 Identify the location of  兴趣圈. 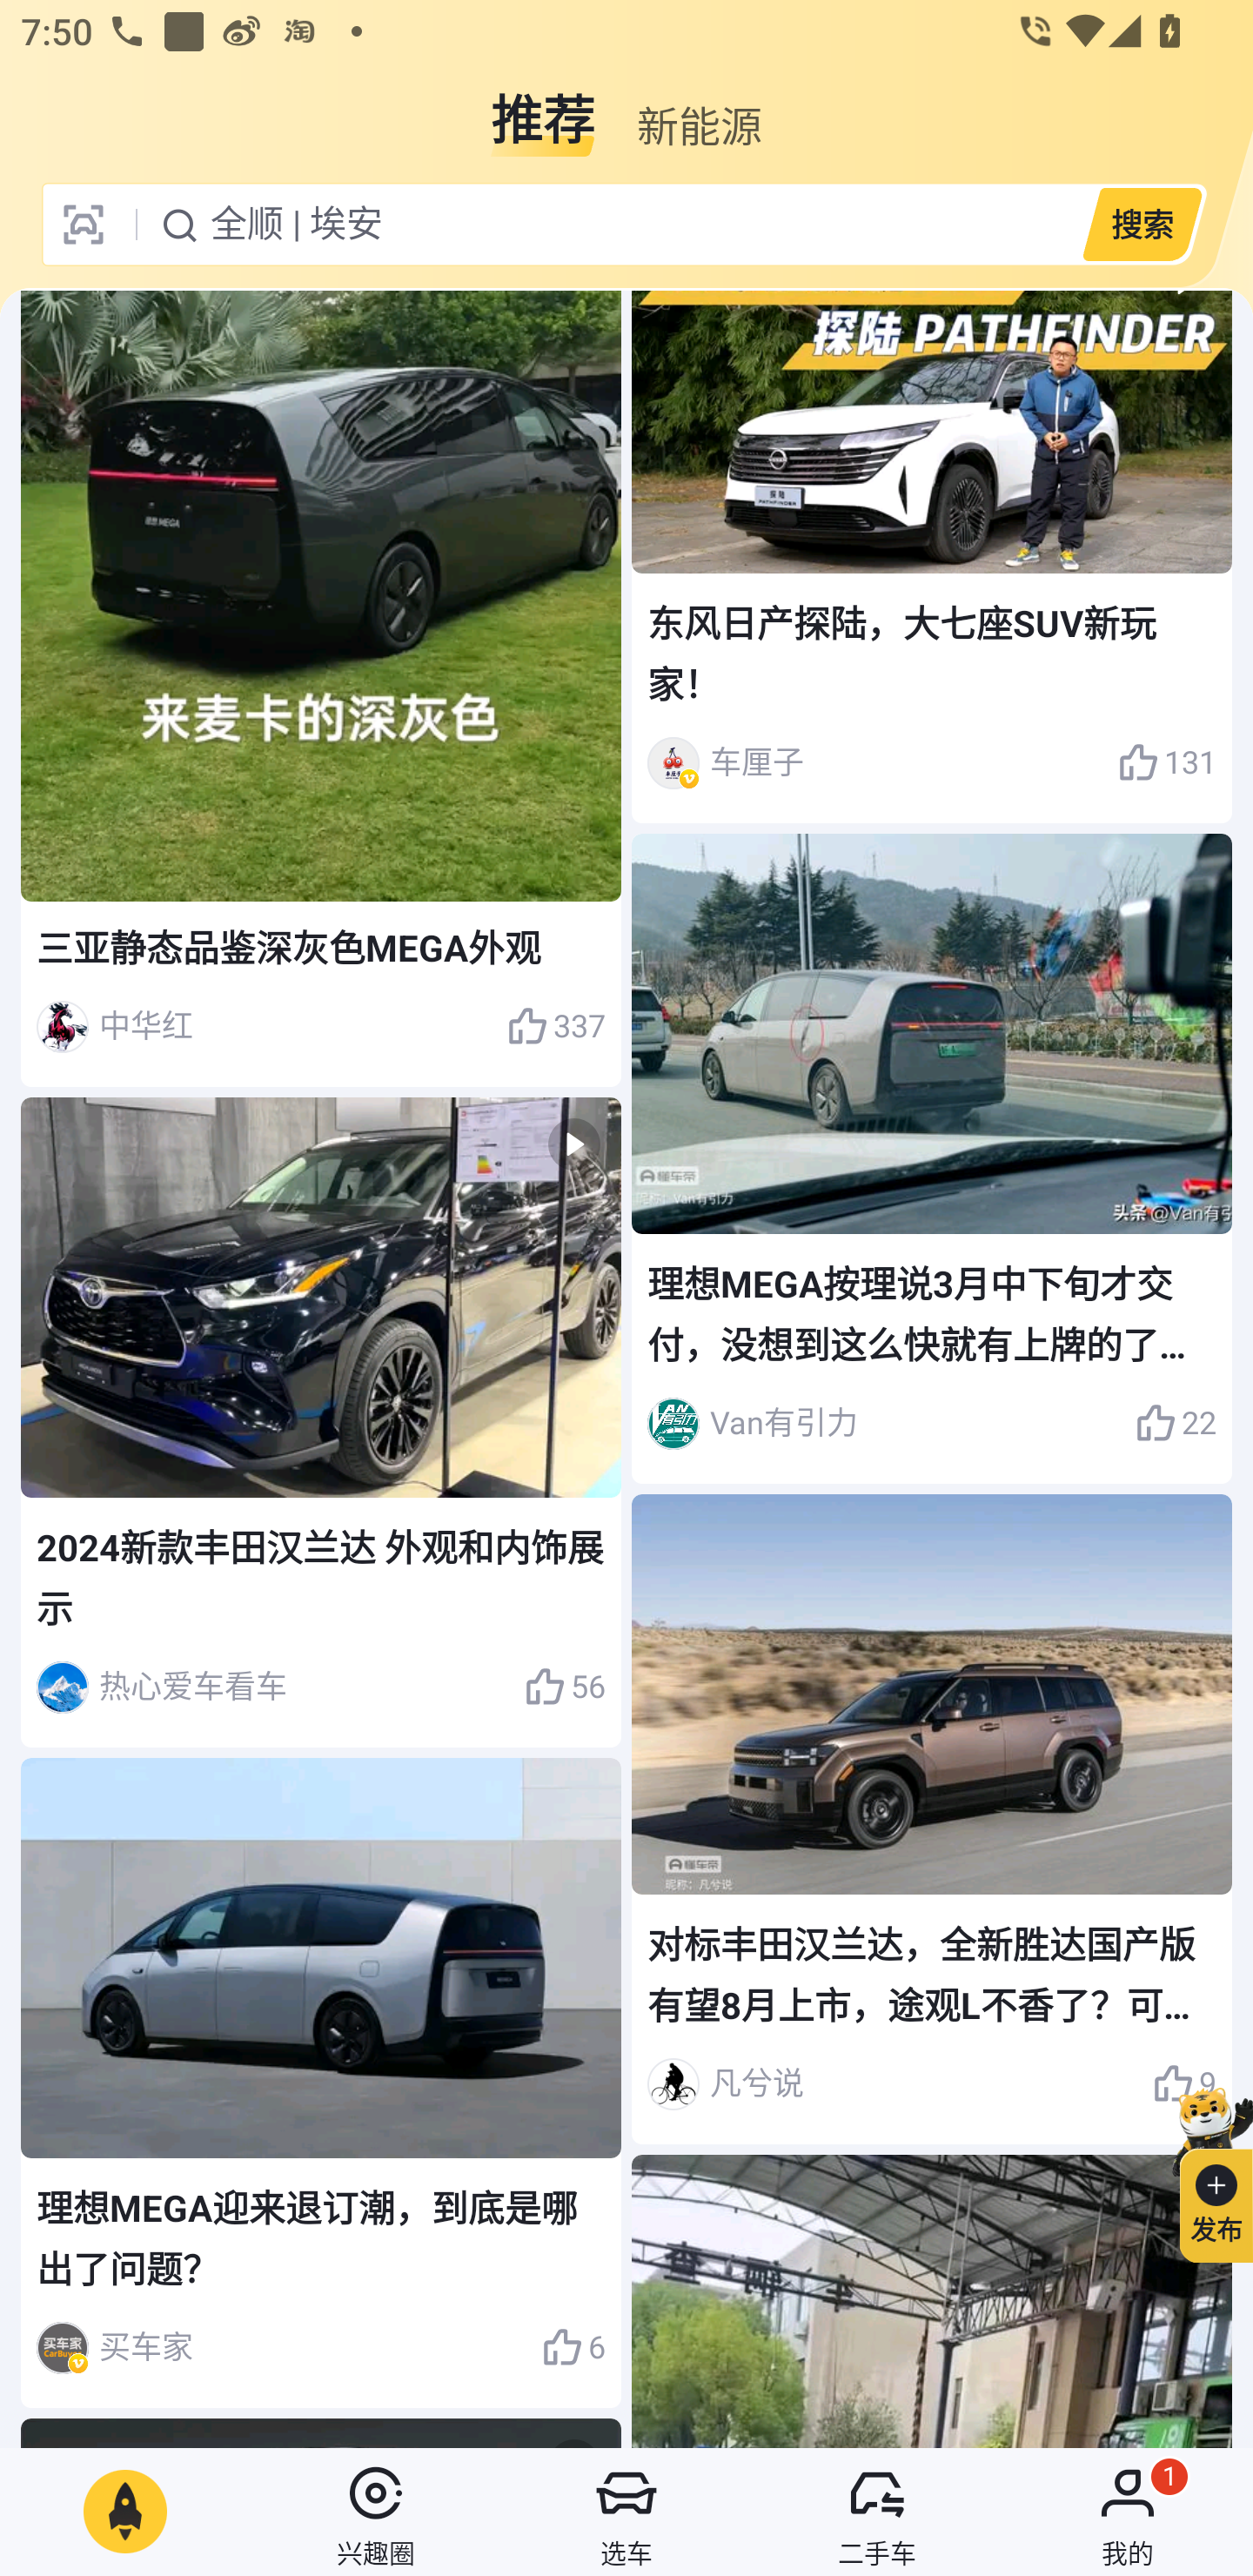
(376, 2512).